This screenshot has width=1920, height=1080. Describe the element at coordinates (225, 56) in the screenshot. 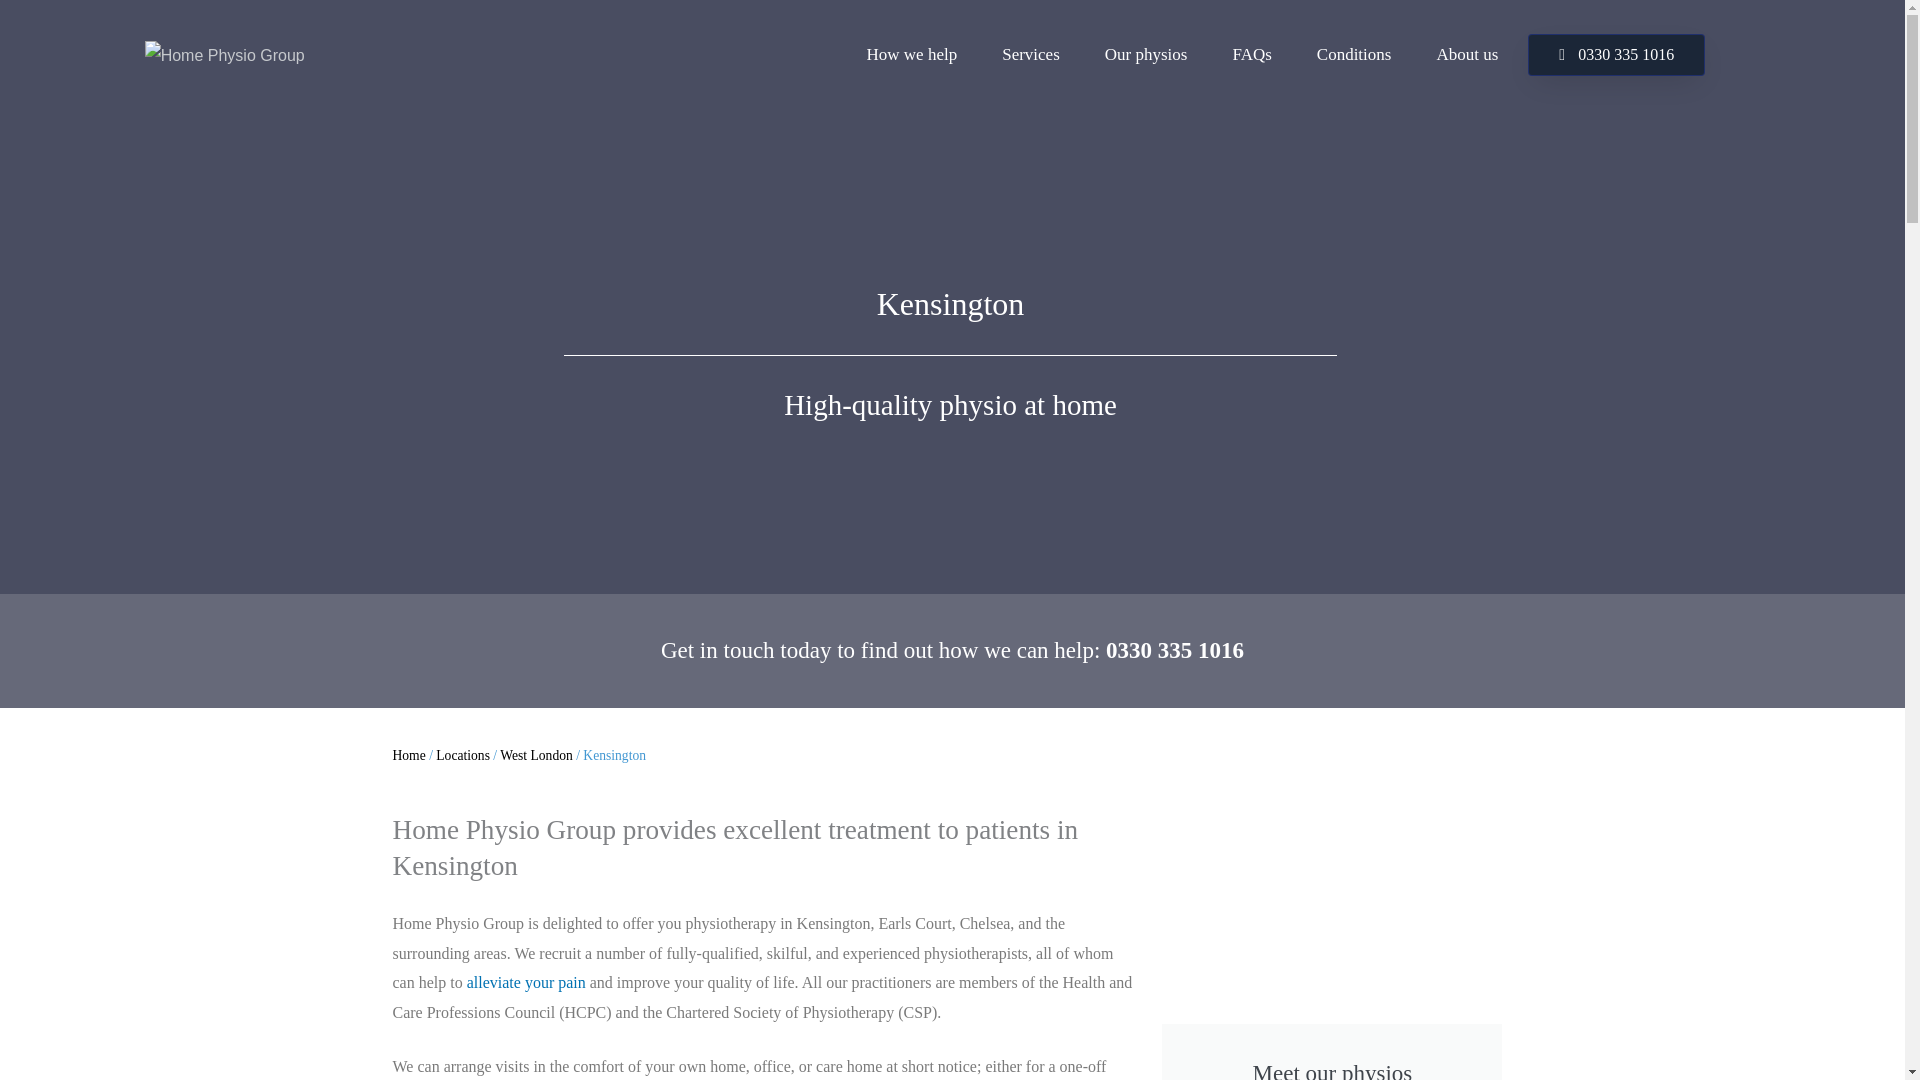

I see `HPG-Logo` at that location.